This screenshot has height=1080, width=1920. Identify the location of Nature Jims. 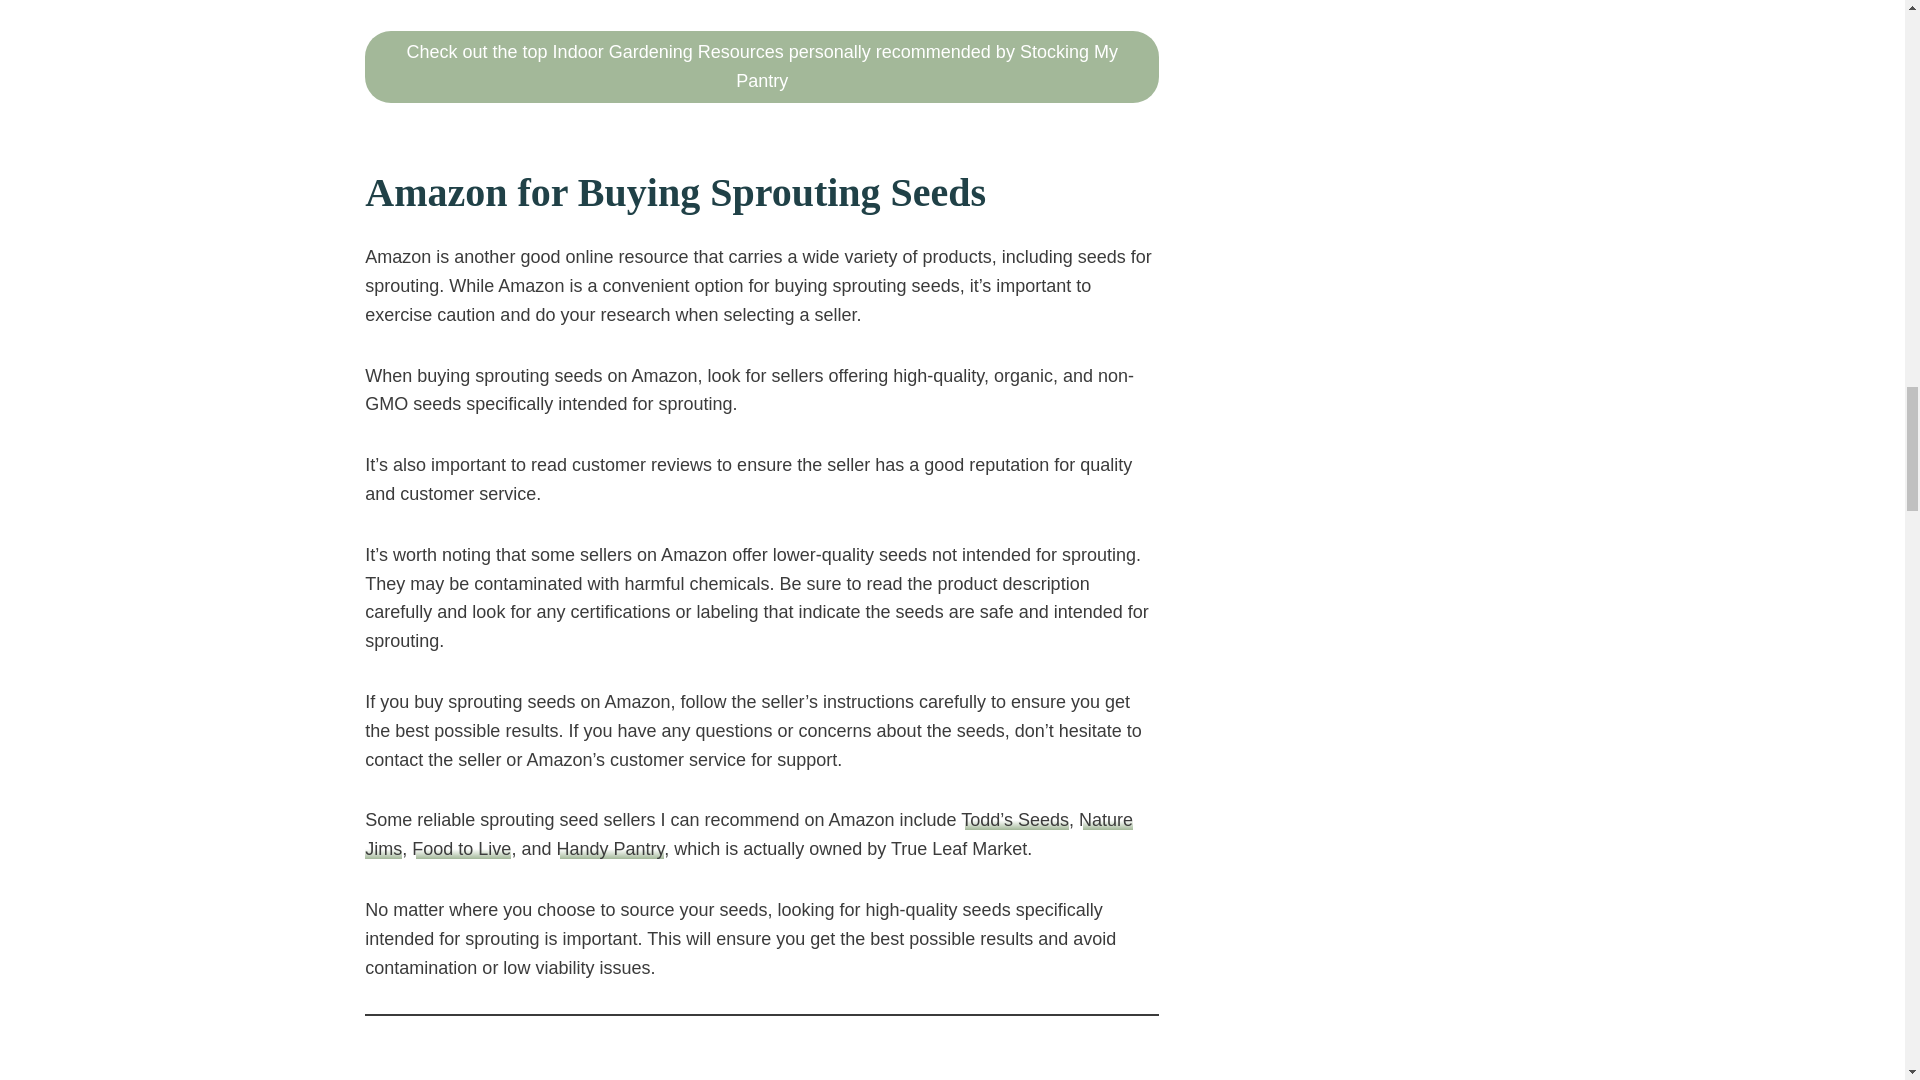
(748, 834).